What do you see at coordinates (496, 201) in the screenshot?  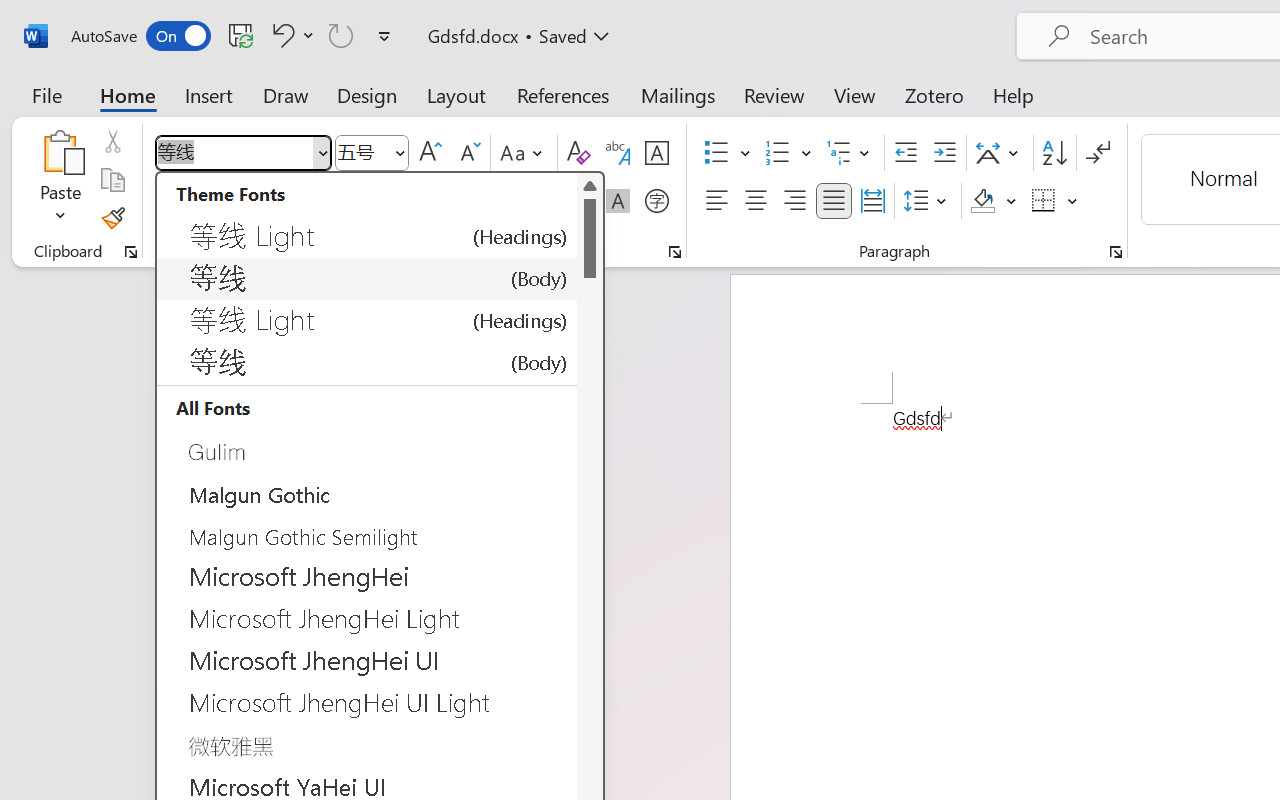 I see `Text Highlight Color Yellow` at bounding box center [496, 201].